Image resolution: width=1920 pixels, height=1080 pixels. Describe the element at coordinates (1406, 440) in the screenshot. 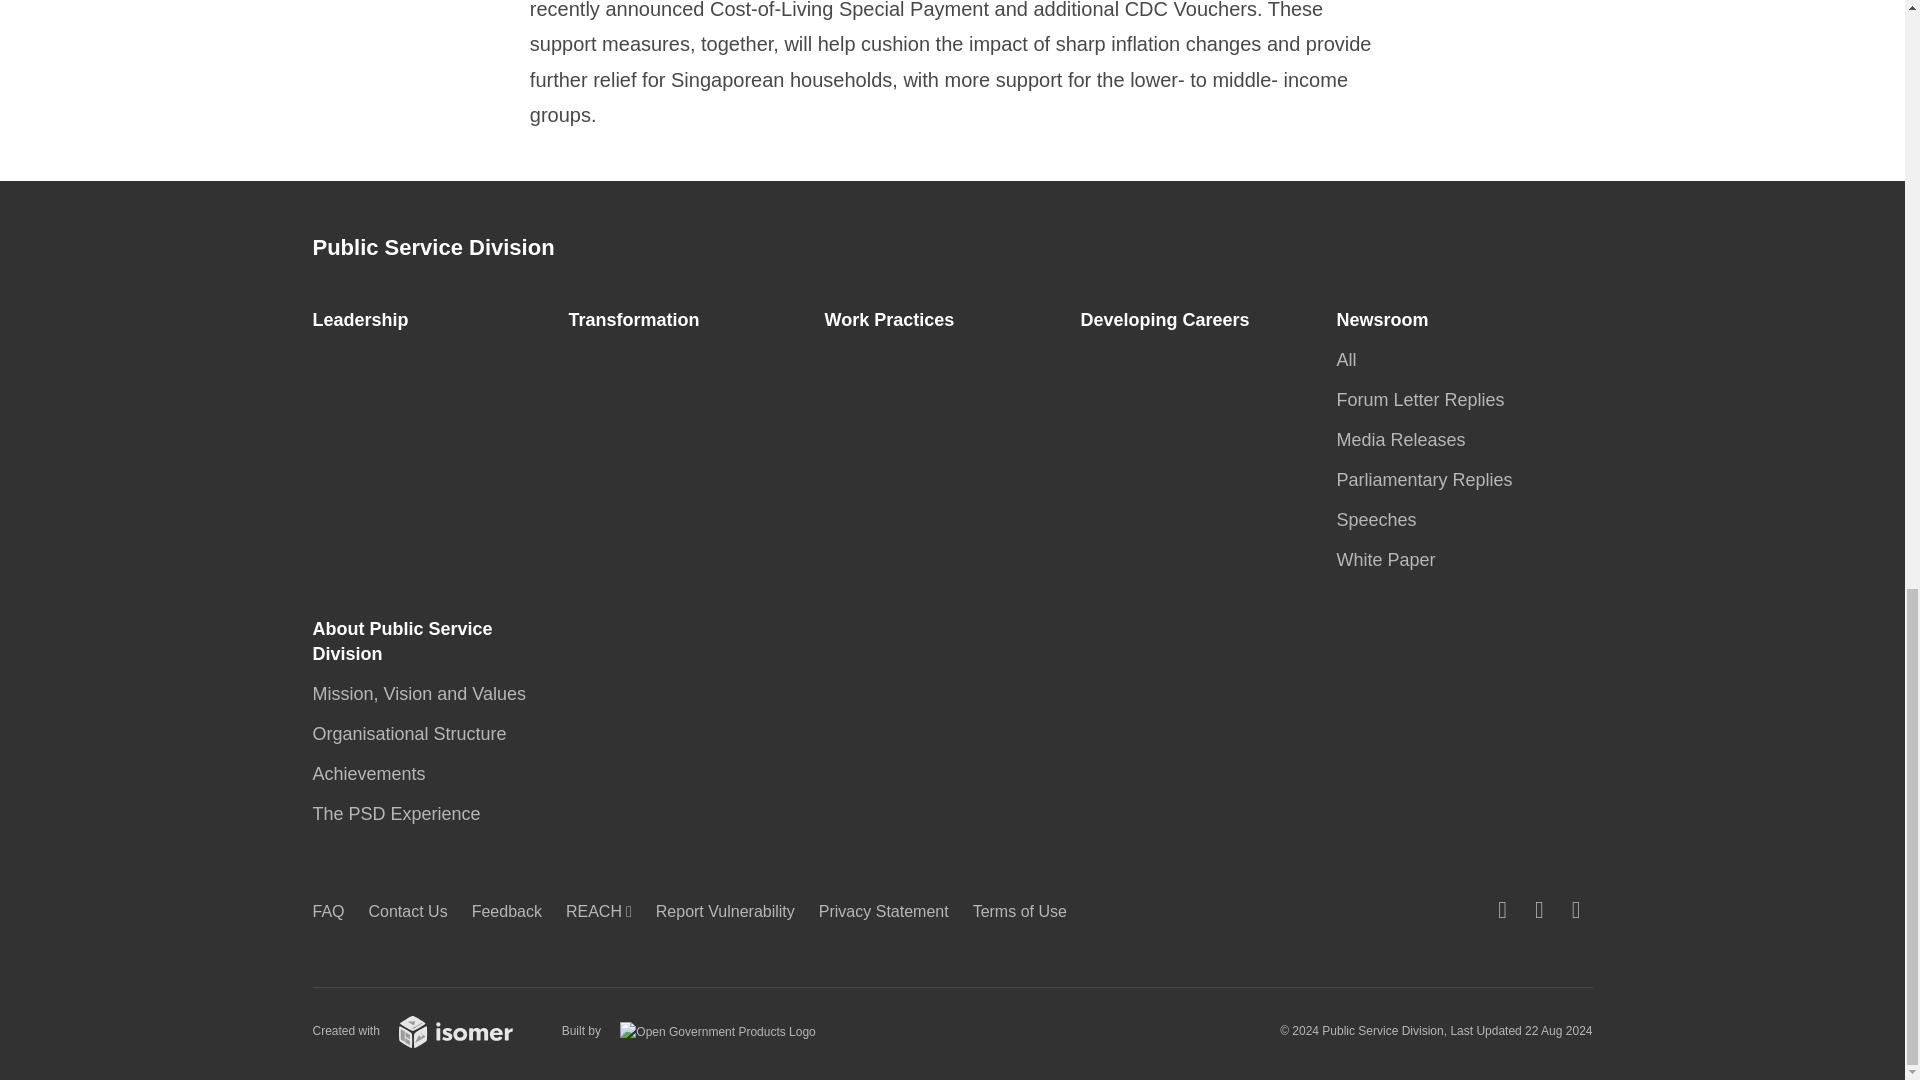

I see `Media Releases` at that location.